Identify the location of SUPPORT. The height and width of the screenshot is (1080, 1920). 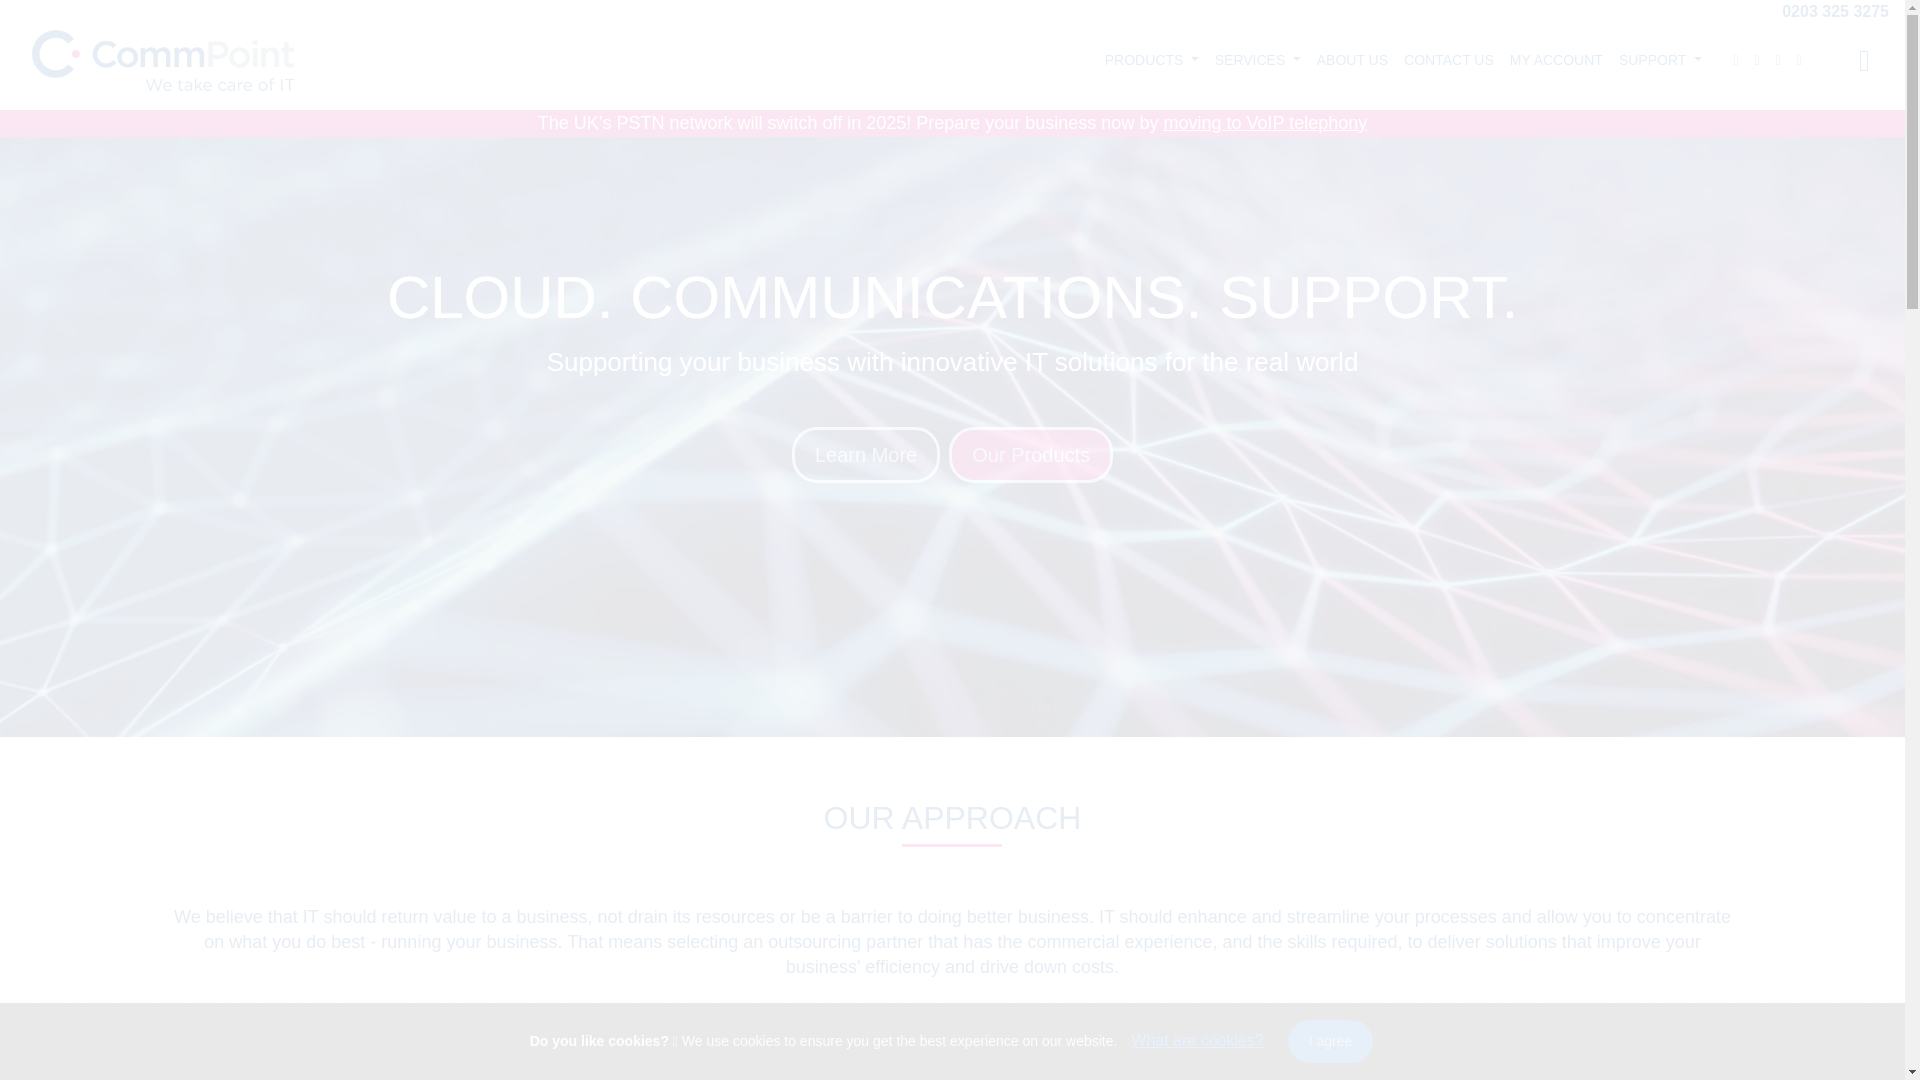
(1660, 60).